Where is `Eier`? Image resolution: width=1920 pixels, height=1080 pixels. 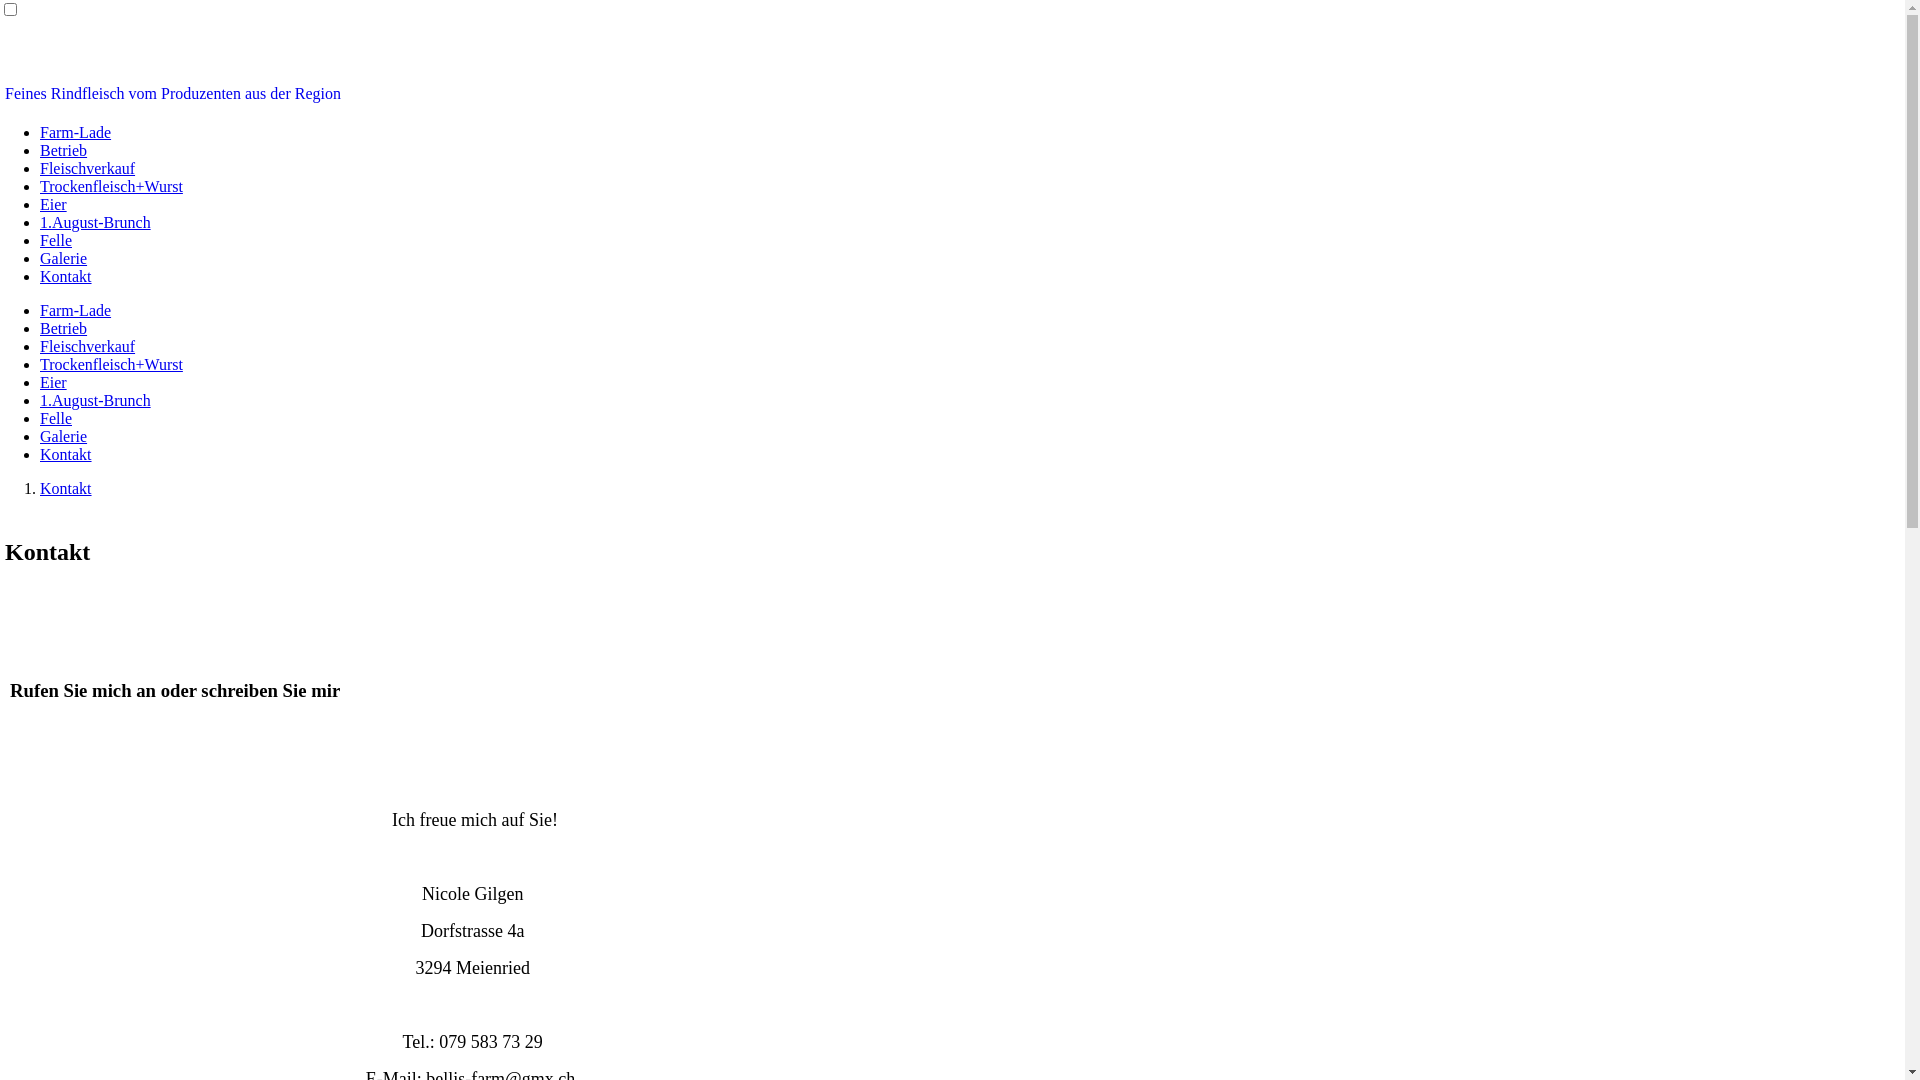
Eier is located at coordinates (54, 204).